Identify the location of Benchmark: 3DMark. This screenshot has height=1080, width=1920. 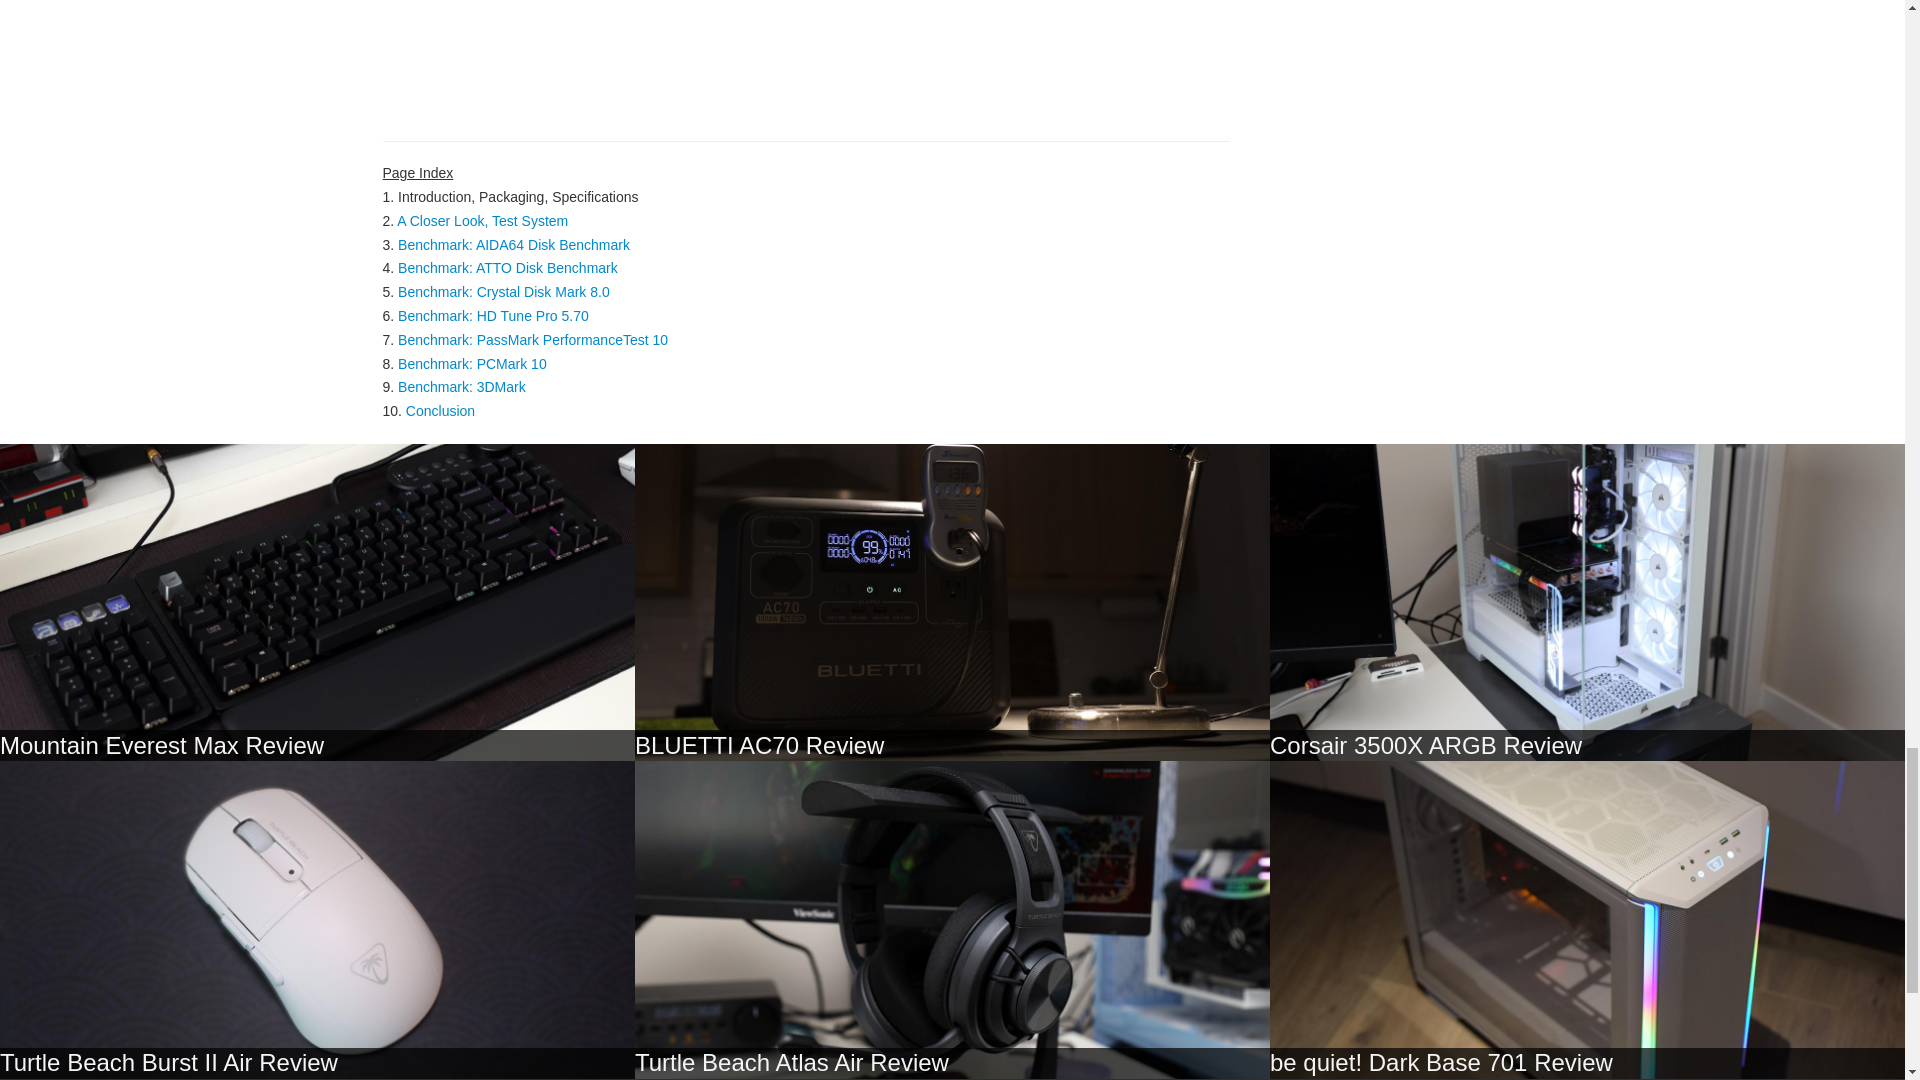
(462, 387).